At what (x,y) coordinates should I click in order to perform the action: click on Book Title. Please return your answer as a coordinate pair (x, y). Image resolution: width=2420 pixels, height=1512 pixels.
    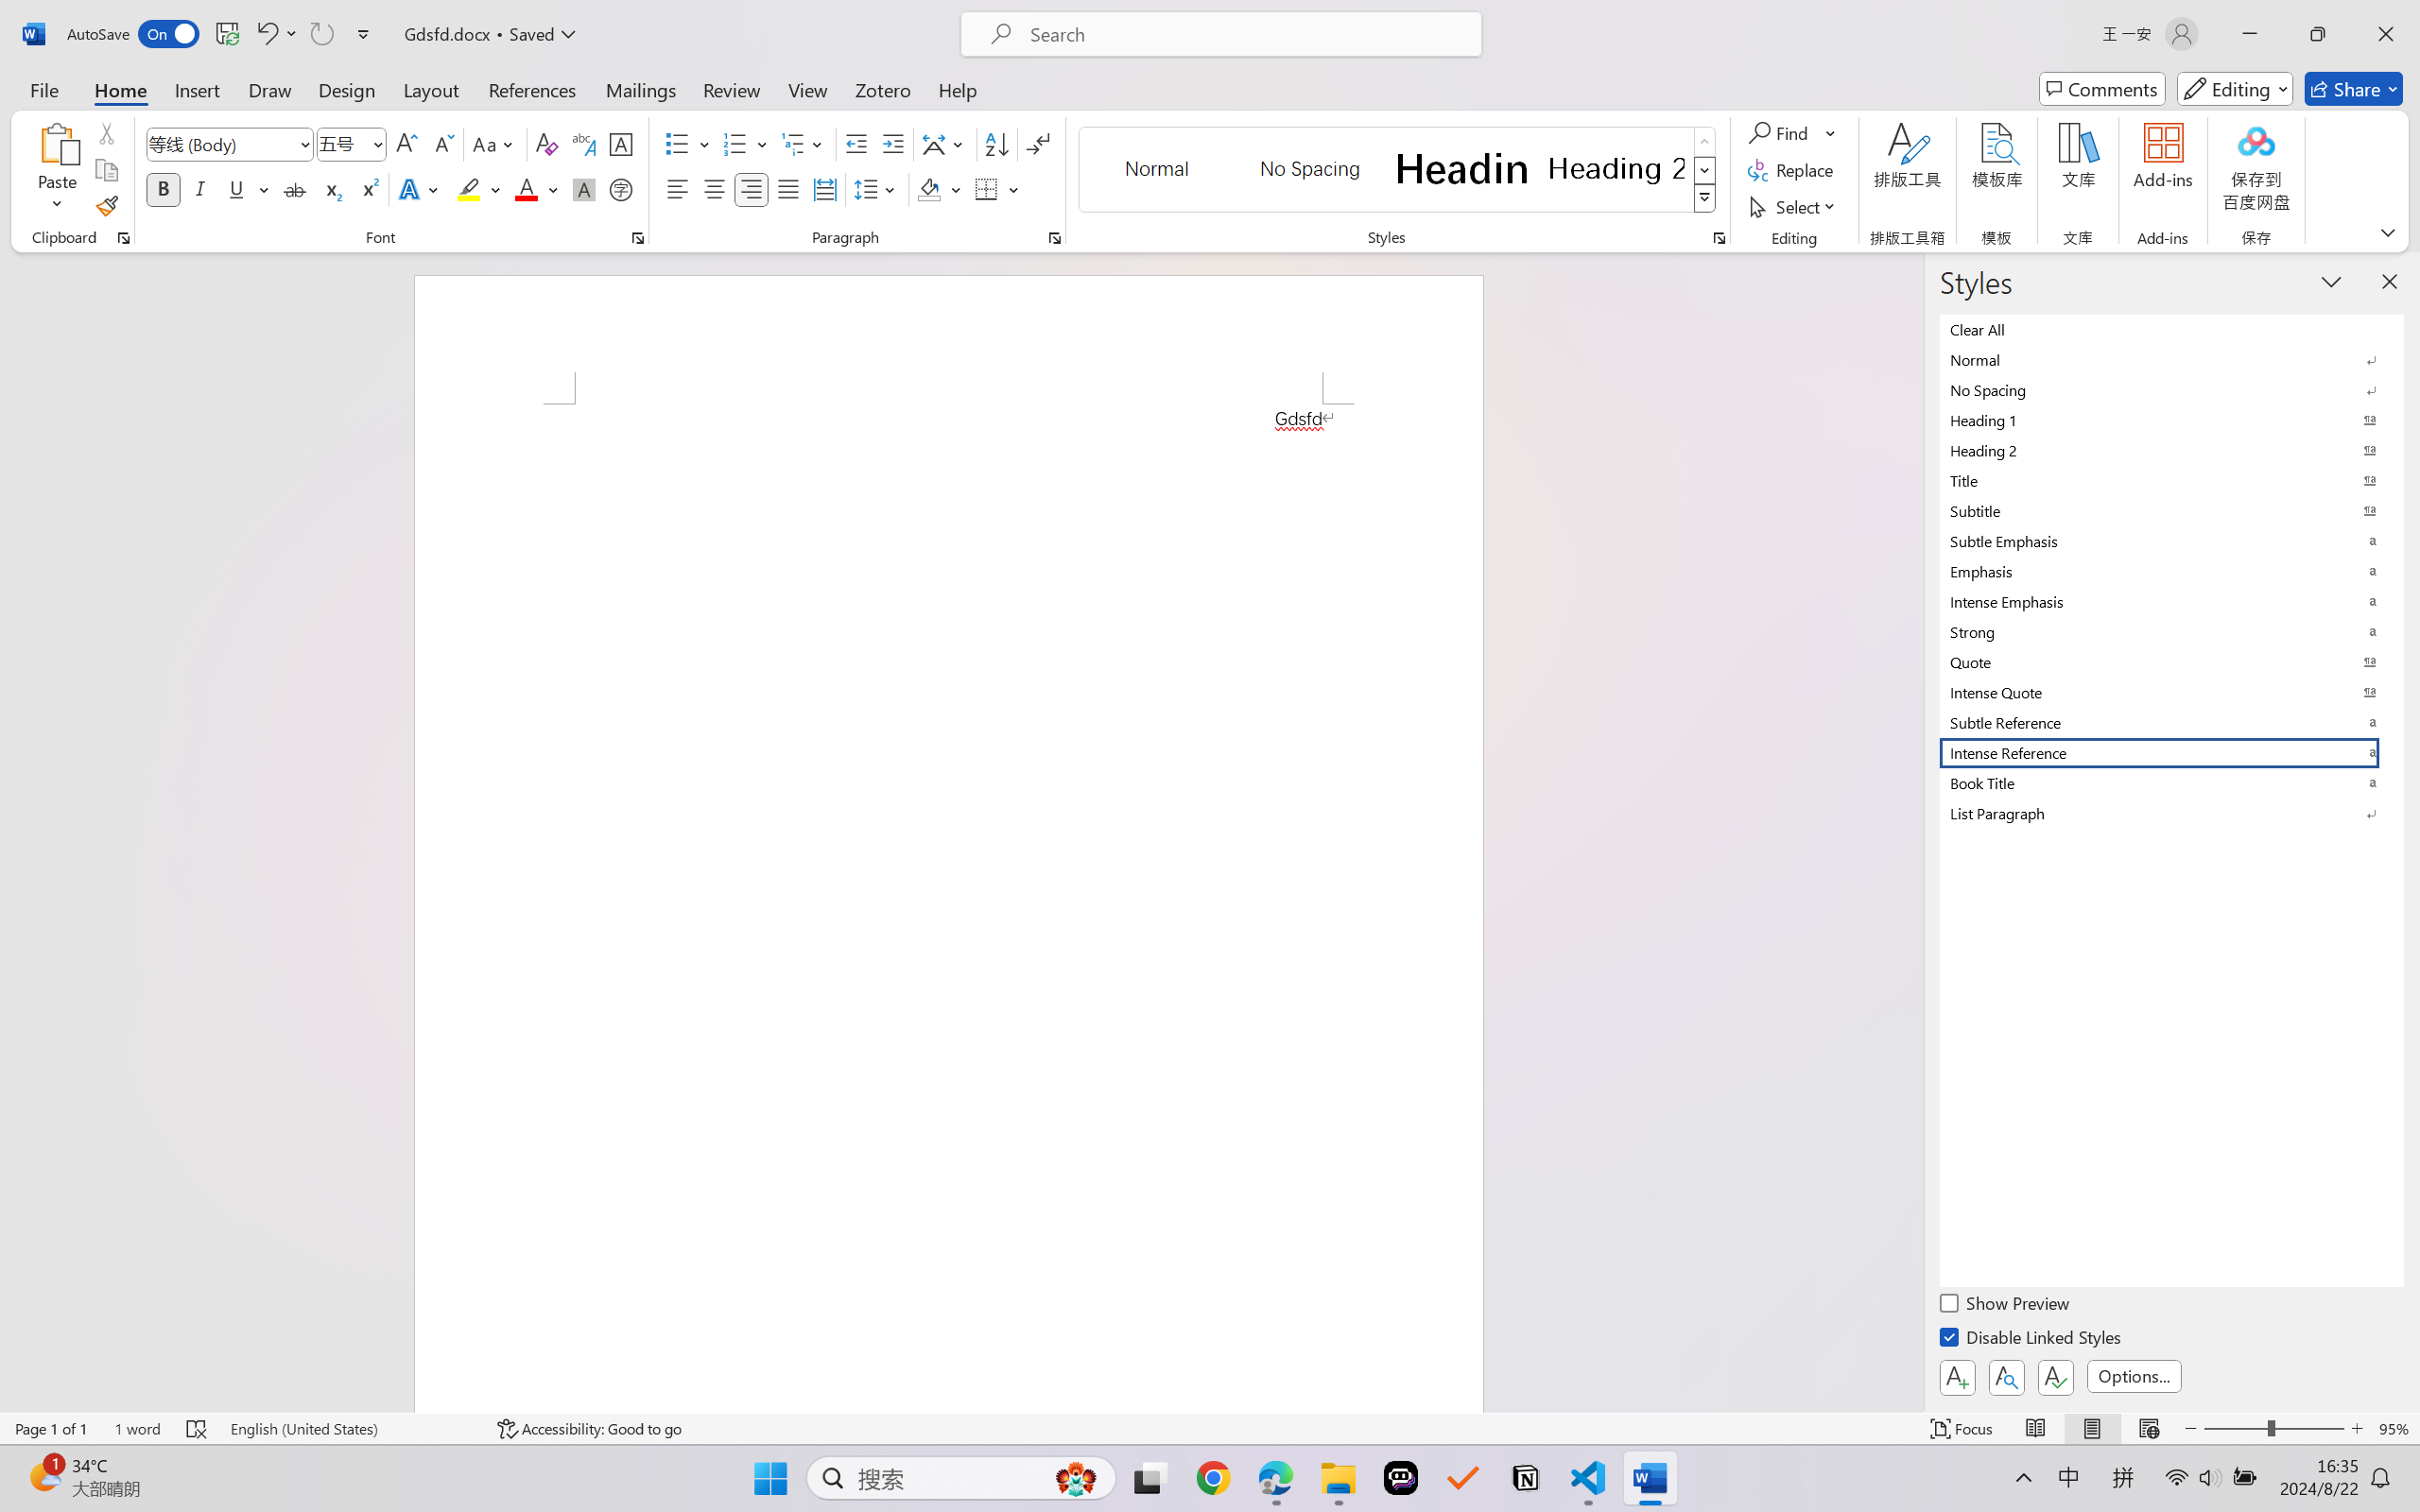
    Looking at the image, I should click on (2172, 782).